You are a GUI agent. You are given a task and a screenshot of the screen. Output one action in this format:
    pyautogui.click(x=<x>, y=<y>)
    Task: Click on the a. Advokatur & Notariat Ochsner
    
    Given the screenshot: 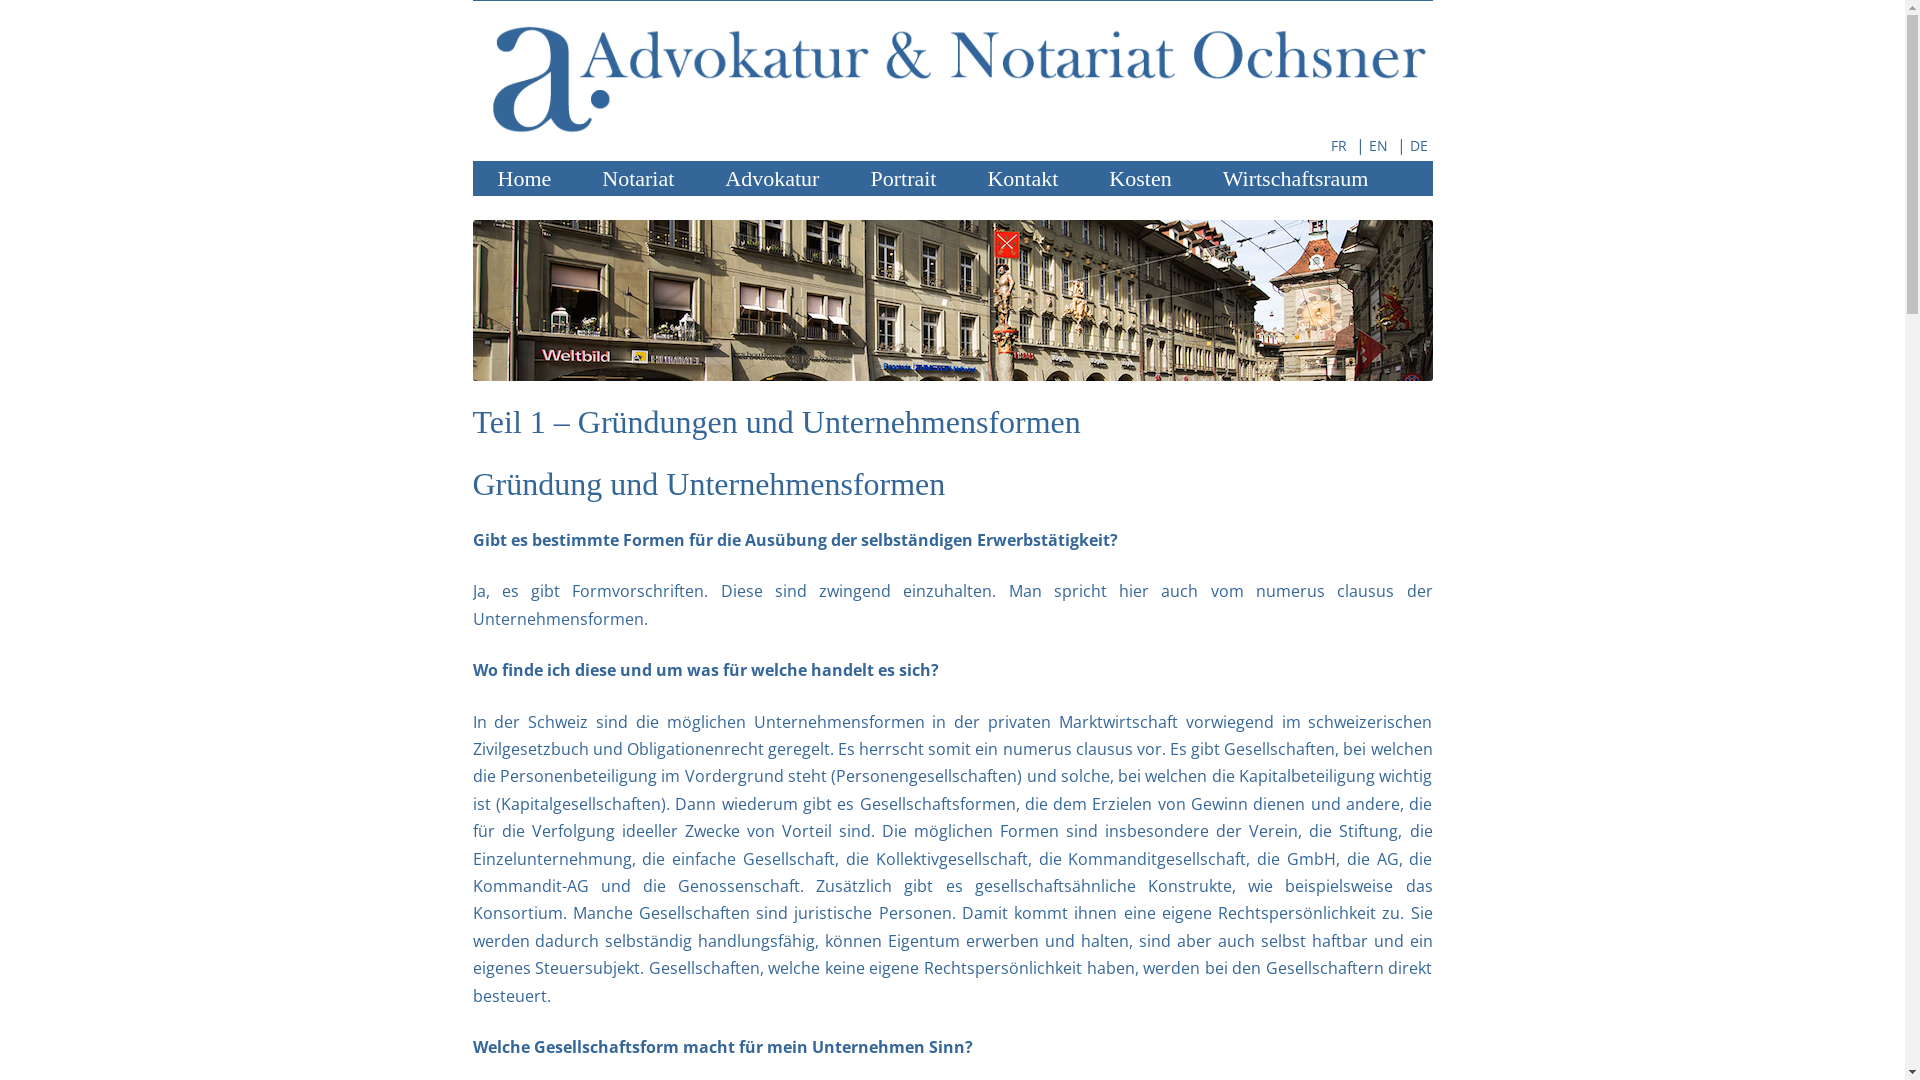 What is the action you would take?
    pyautogui.click(x=952, y=129)
    